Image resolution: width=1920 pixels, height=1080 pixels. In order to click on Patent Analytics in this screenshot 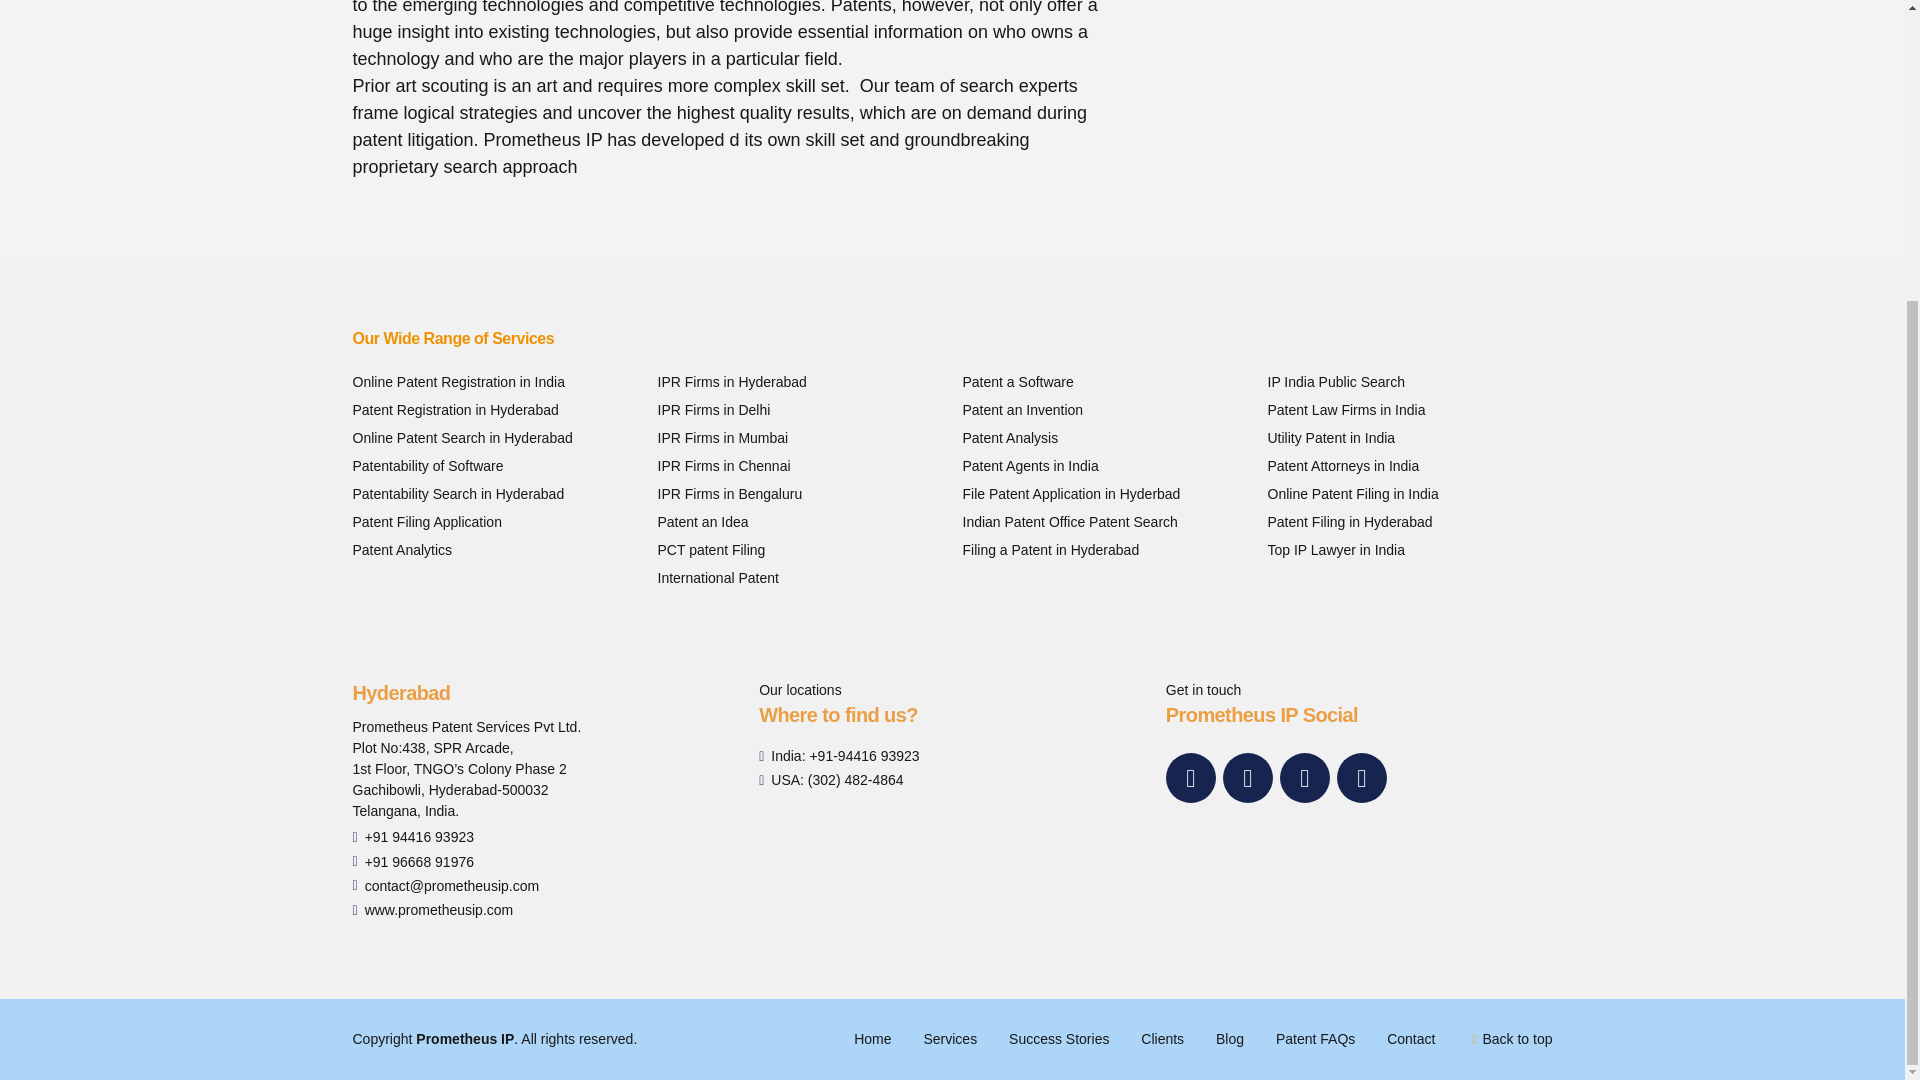, I will do `click(401, 550)`.